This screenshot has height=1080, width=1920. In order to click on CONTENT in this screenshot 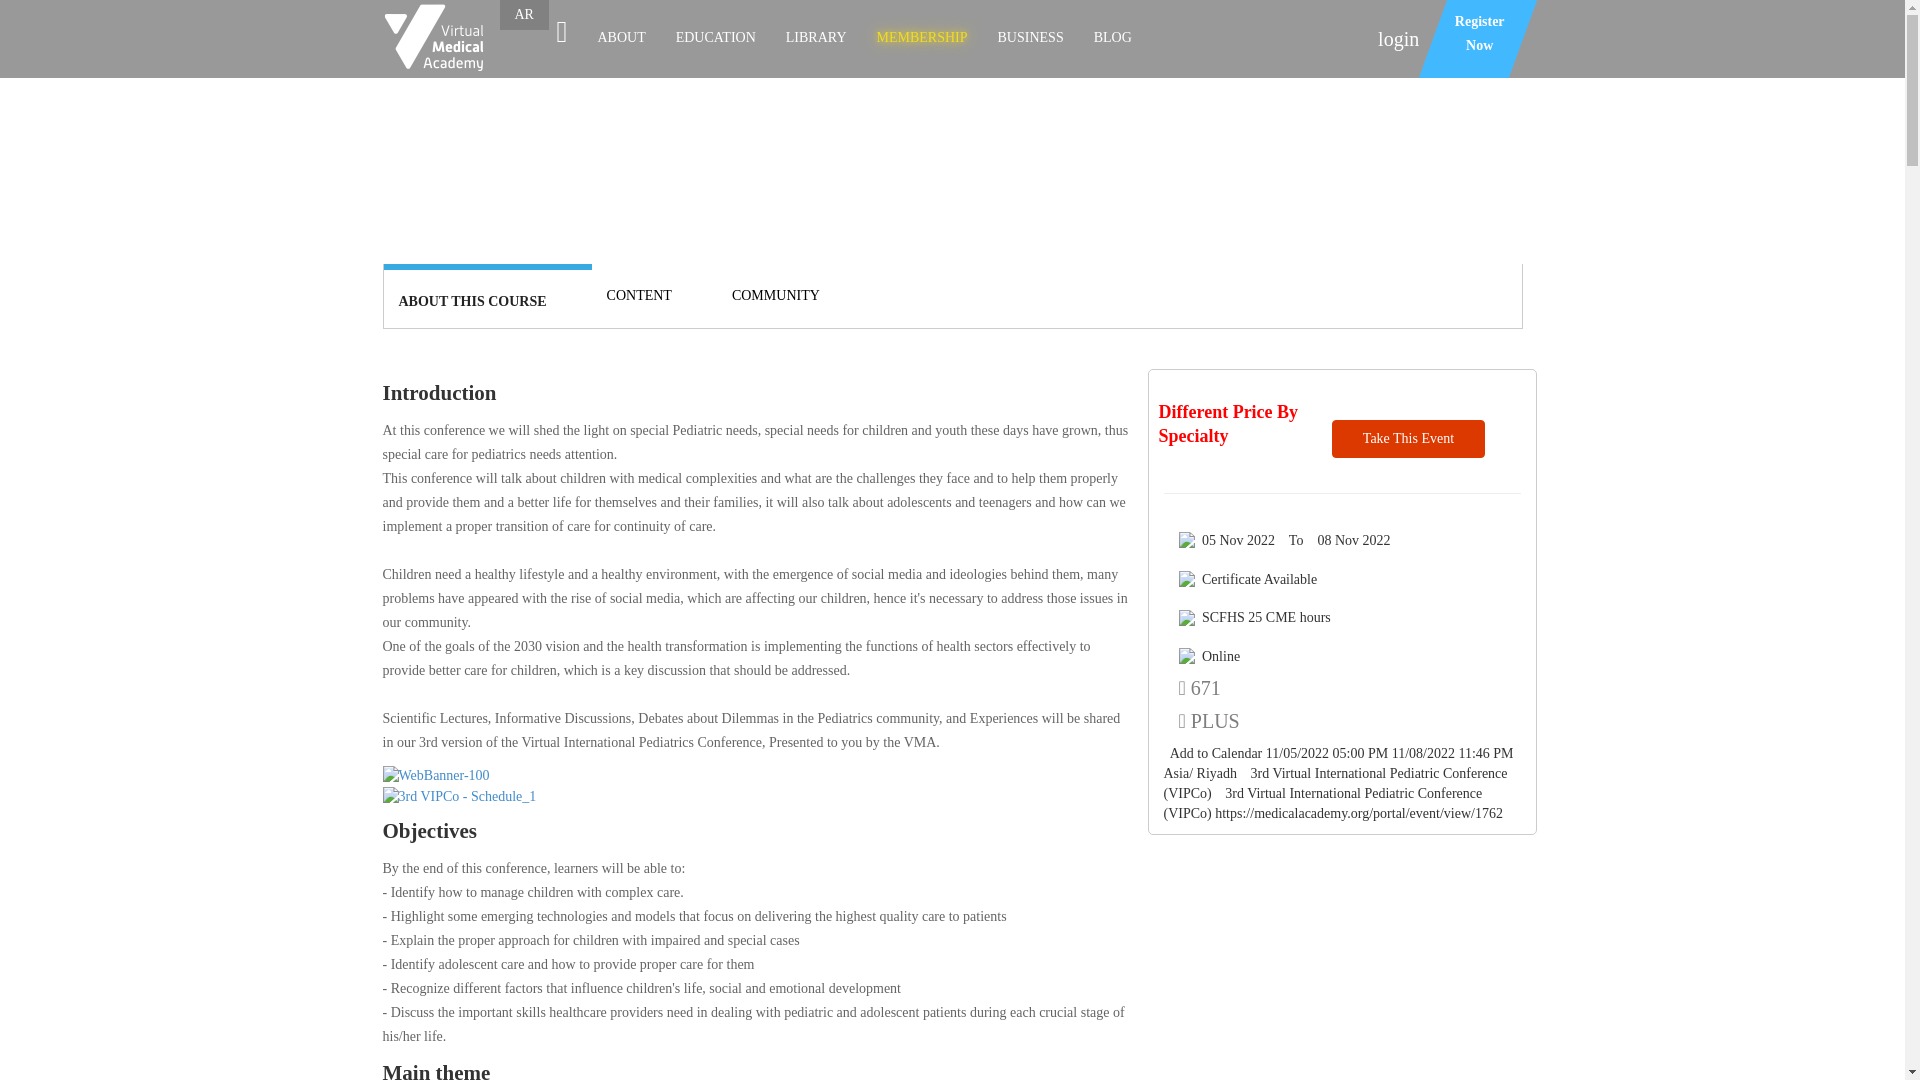, I will do `click(639, 296)`.